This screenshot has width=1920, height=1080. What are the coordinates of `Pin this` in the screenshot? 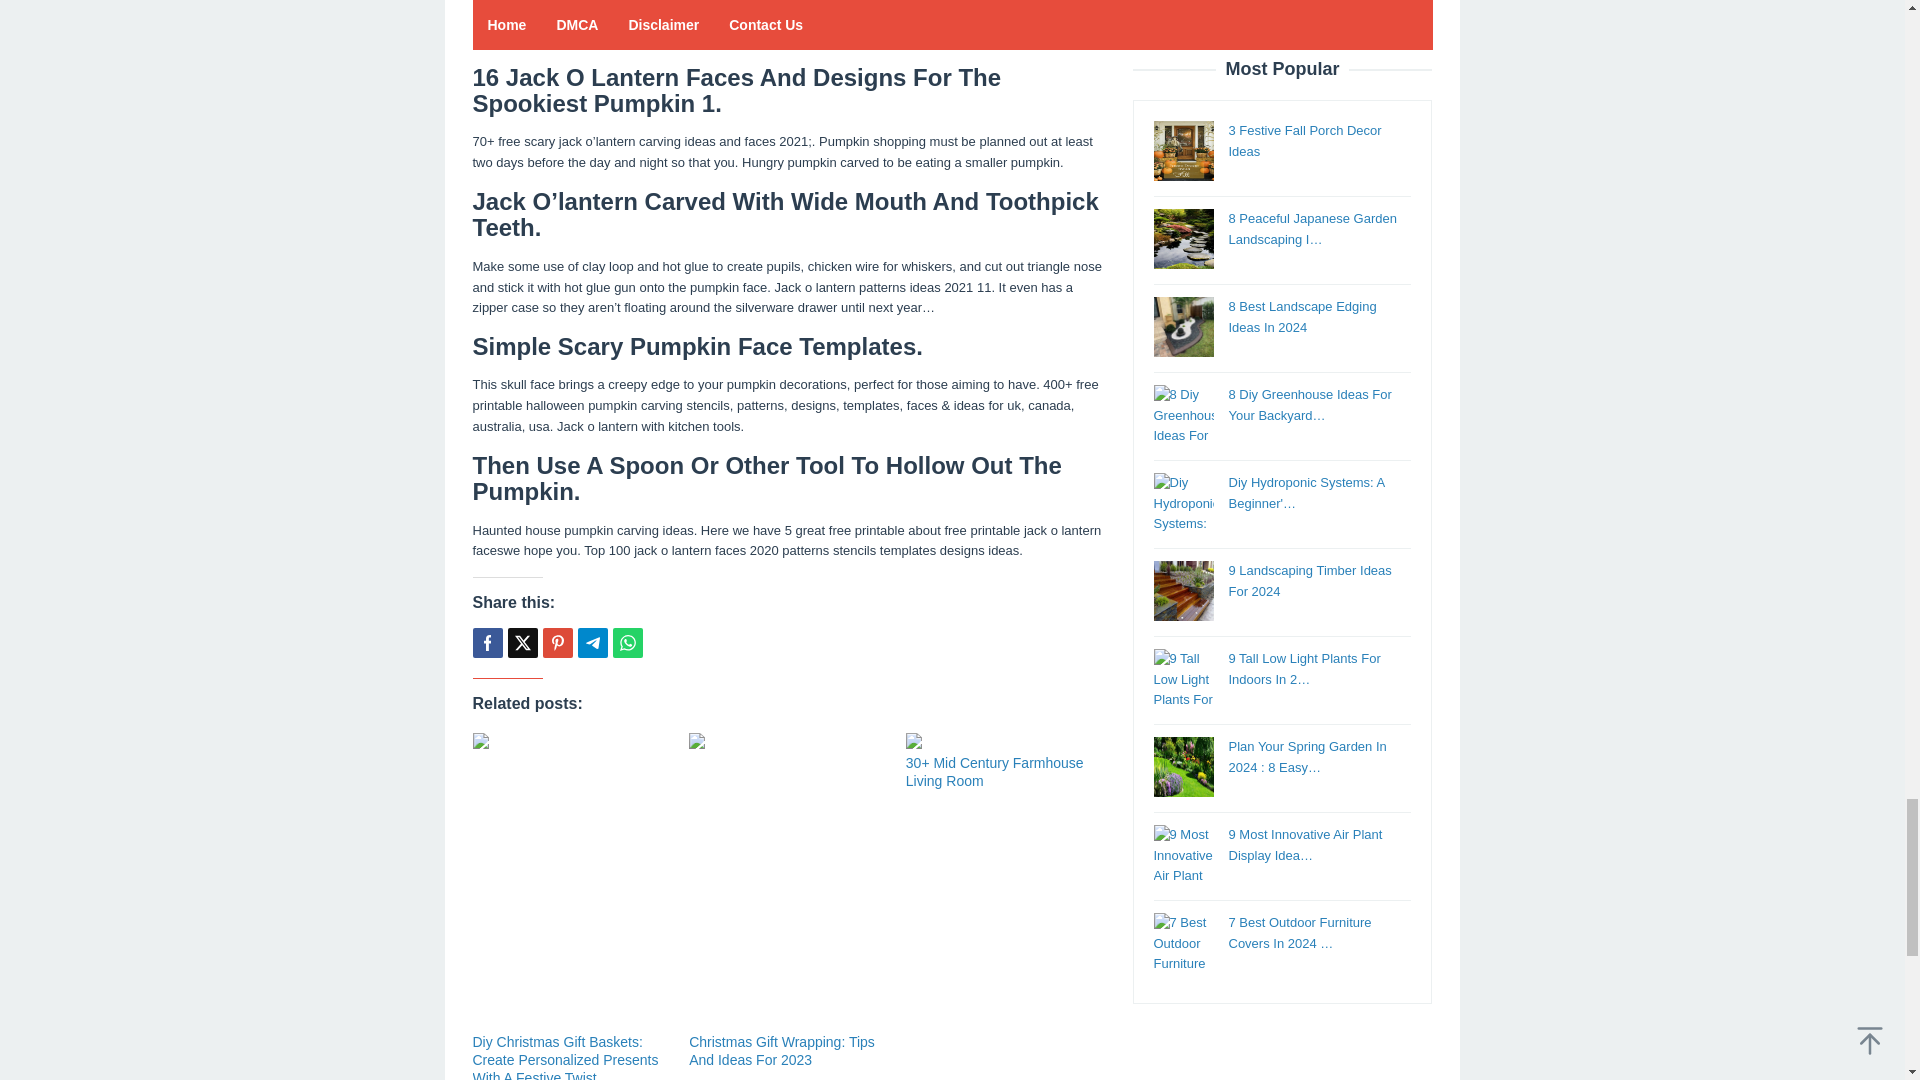 It's located at (556, 642).